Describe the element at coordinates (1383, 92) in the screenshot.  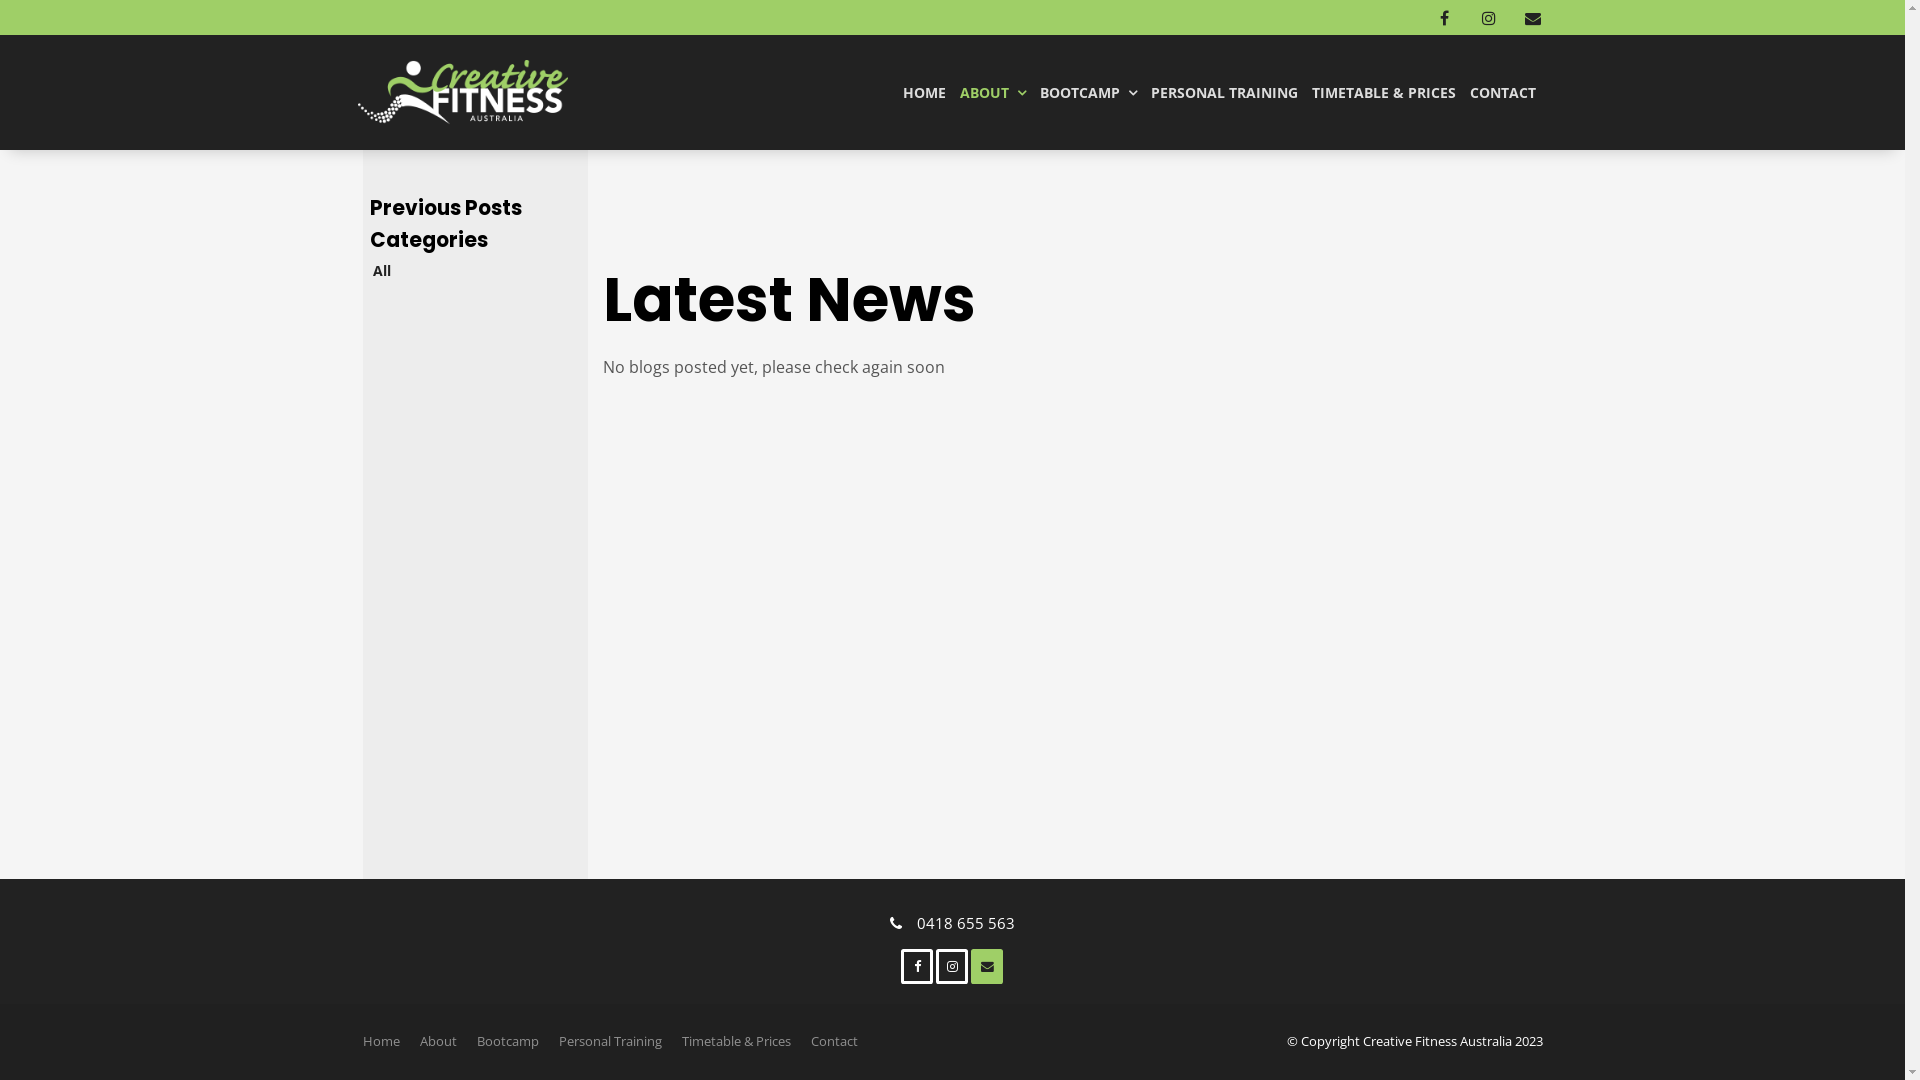
I see `TIMETABLE & PRICES` at that location.